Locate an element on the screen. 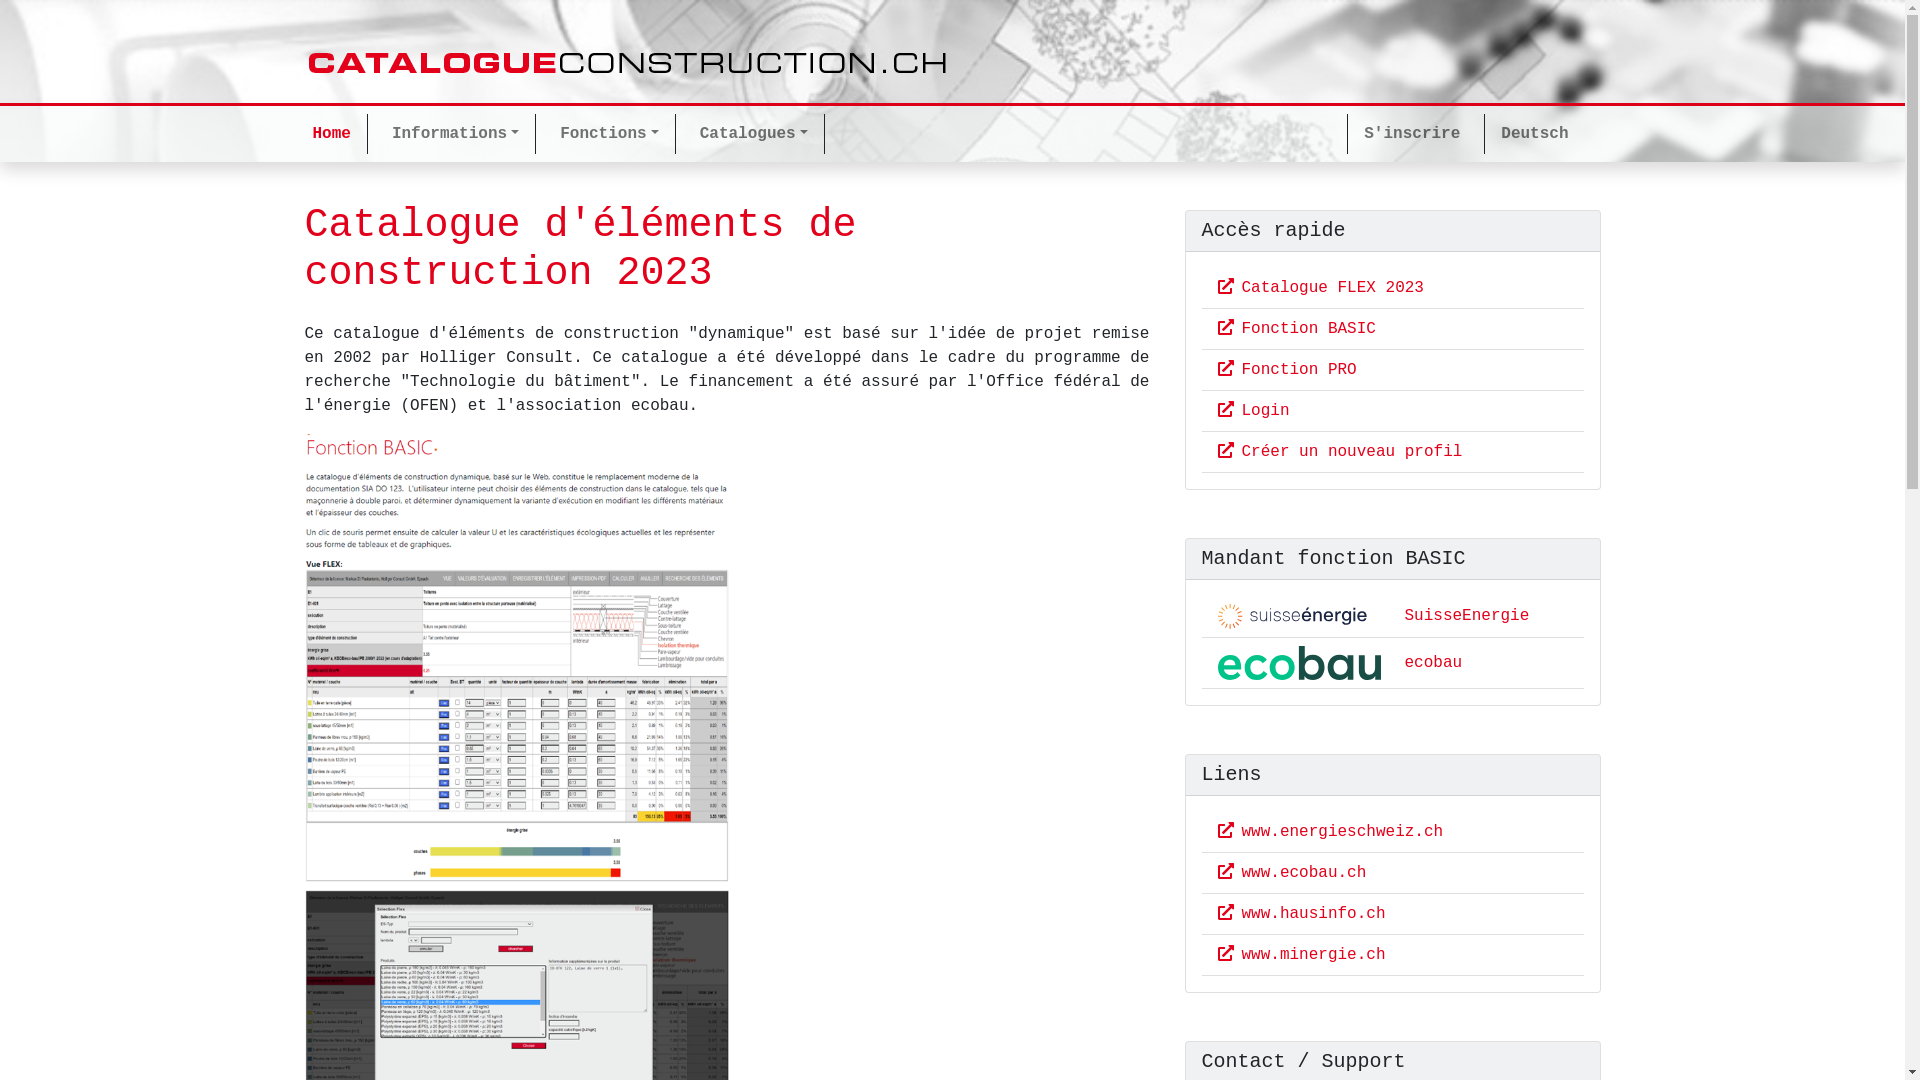 The image size is (1920, 1080). www.hausinfo.ch is located at coordinates (1302, 914).